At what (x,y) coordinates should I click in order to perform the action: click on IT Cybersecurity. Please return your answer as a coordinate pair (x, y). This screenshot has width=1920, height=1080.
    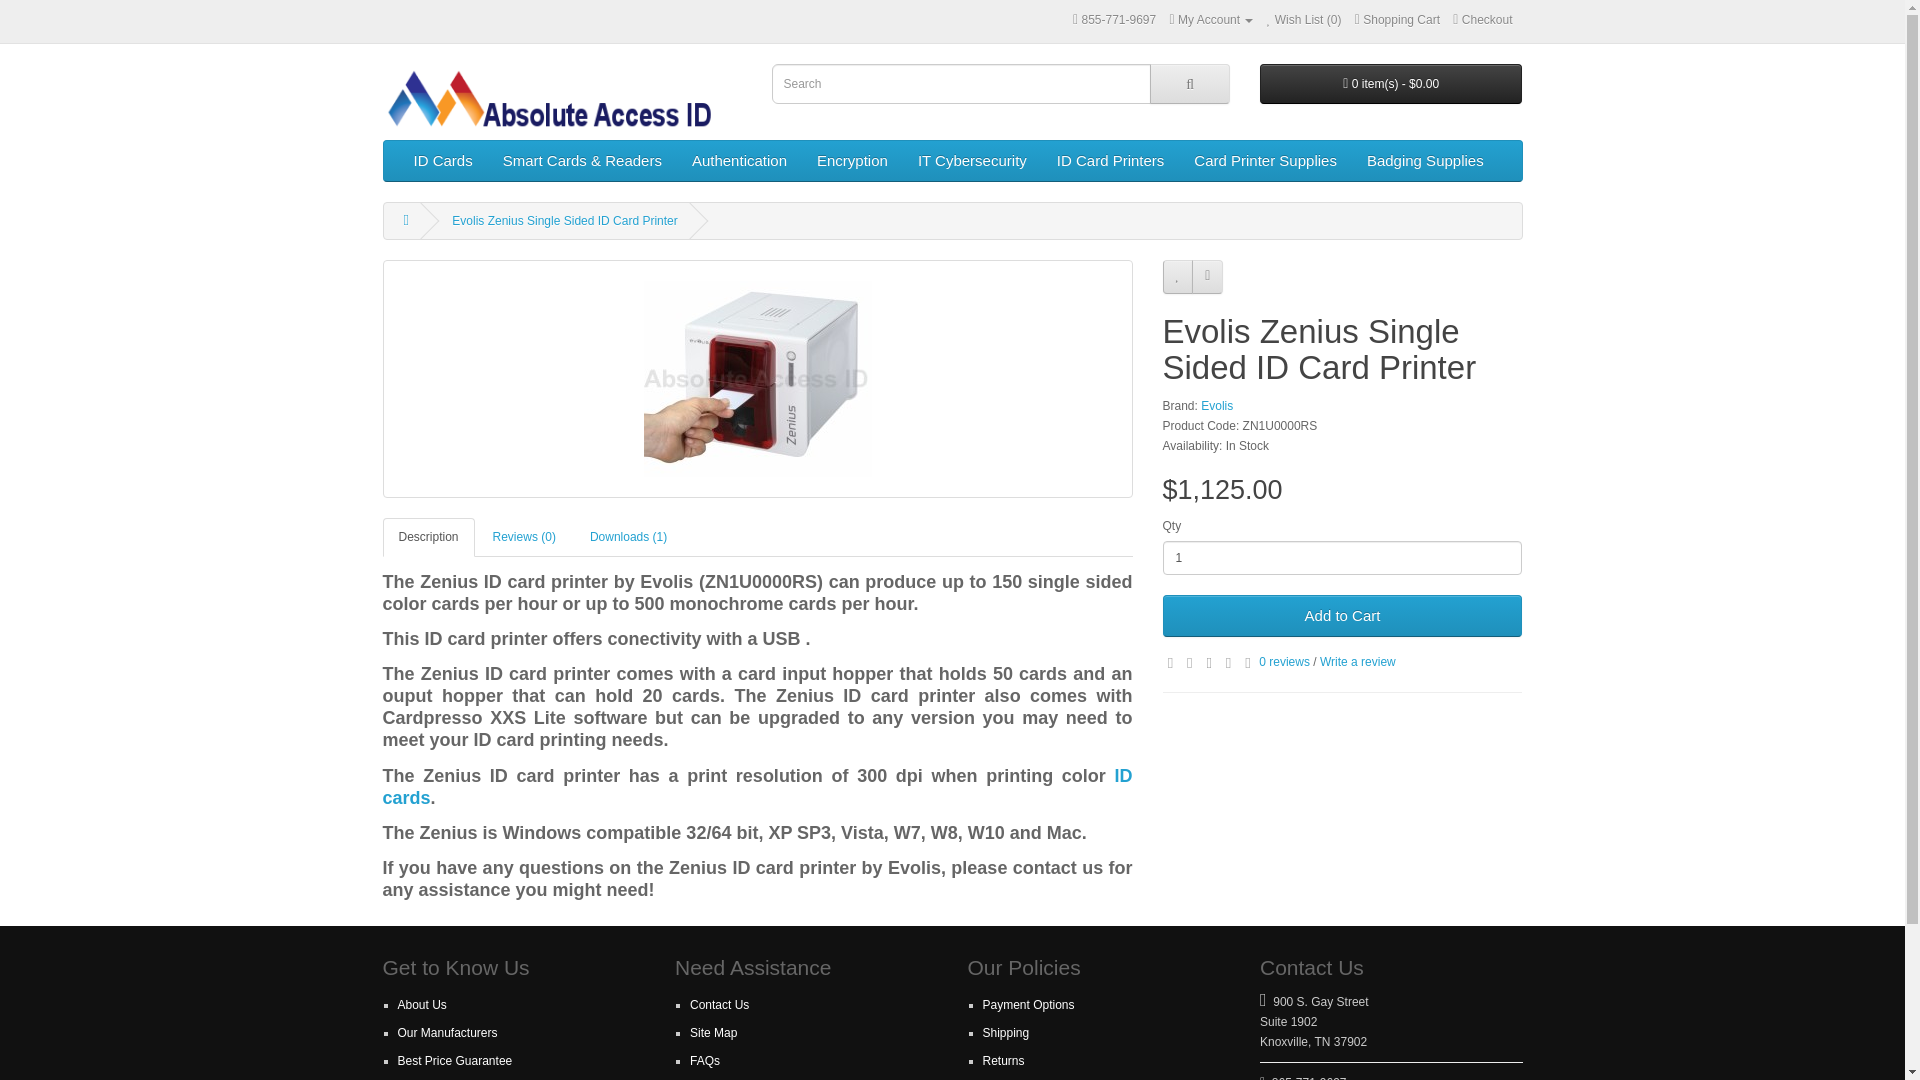
    Looking at the image, I should click on (972, 161).